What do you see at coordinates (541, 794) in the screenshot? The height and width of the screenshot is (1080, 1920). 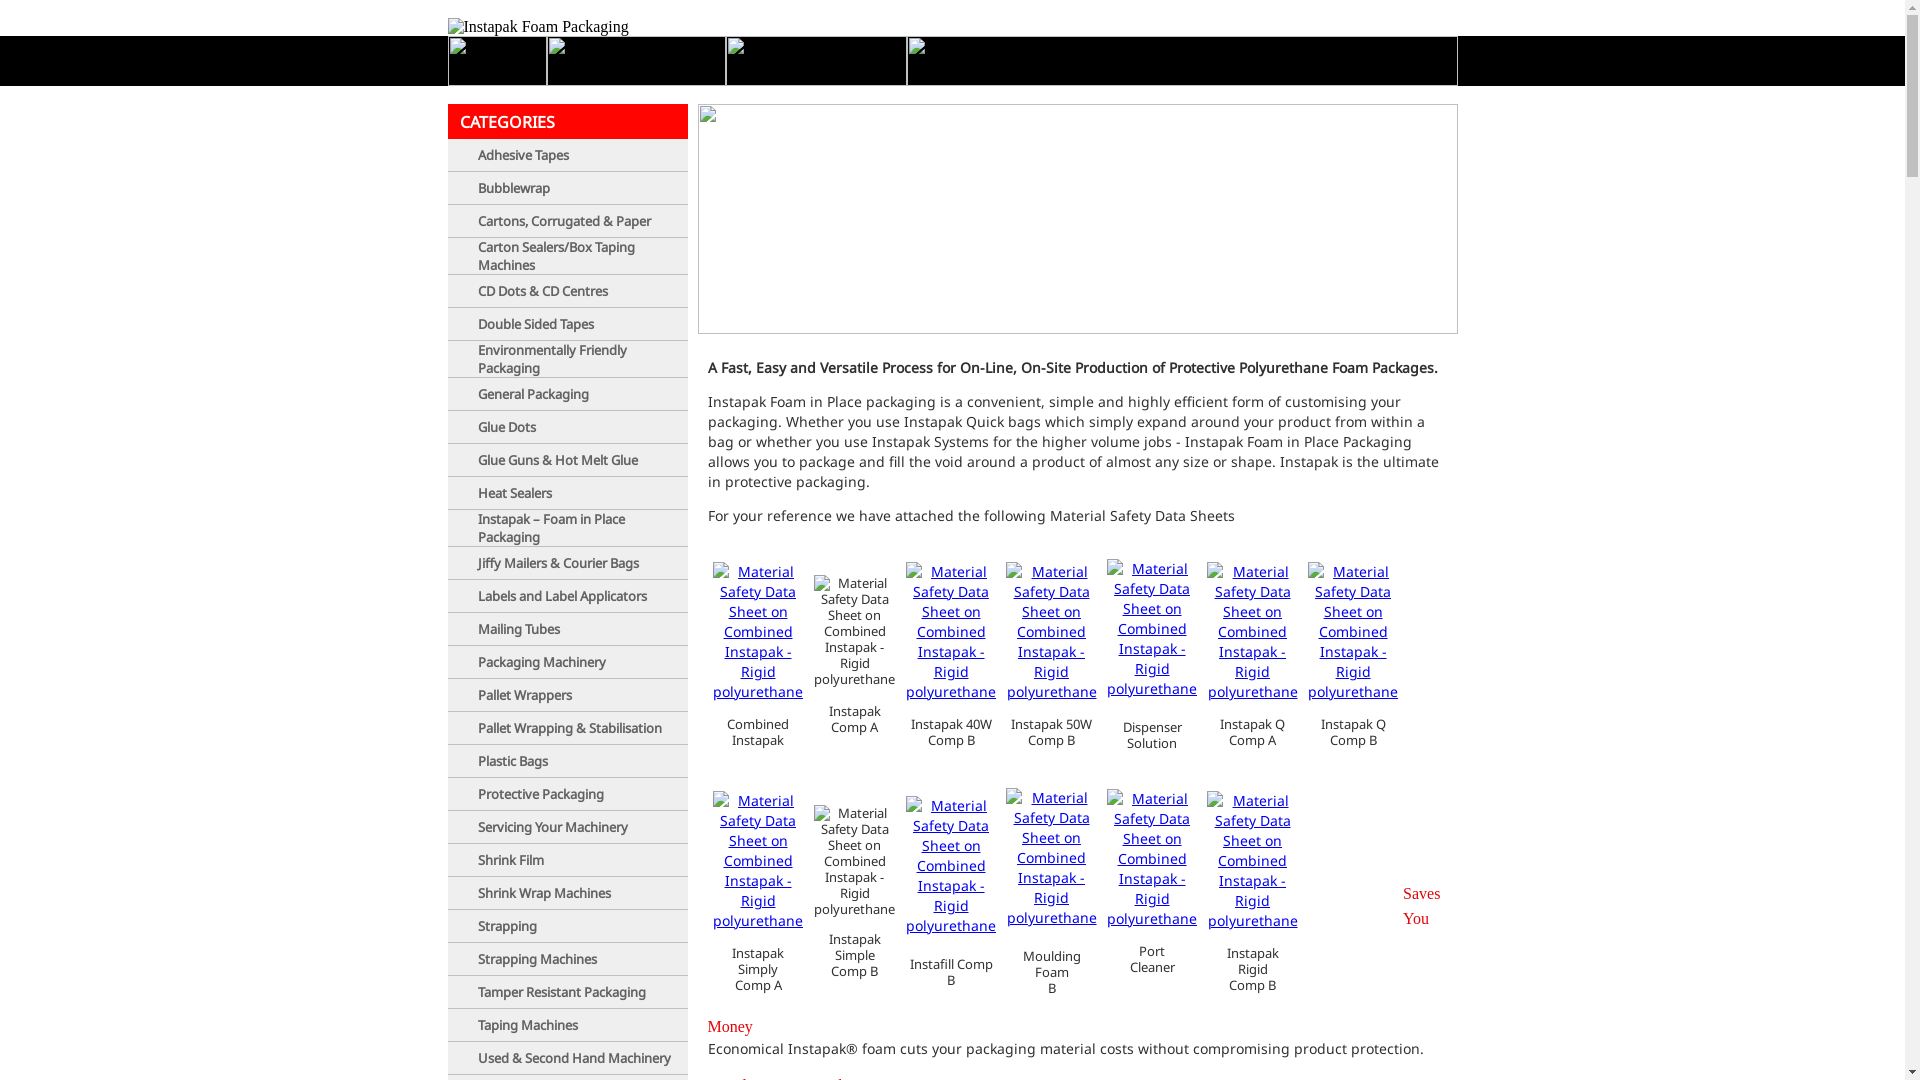 I see `Protective Packaging` at bounding box center [541, 794].